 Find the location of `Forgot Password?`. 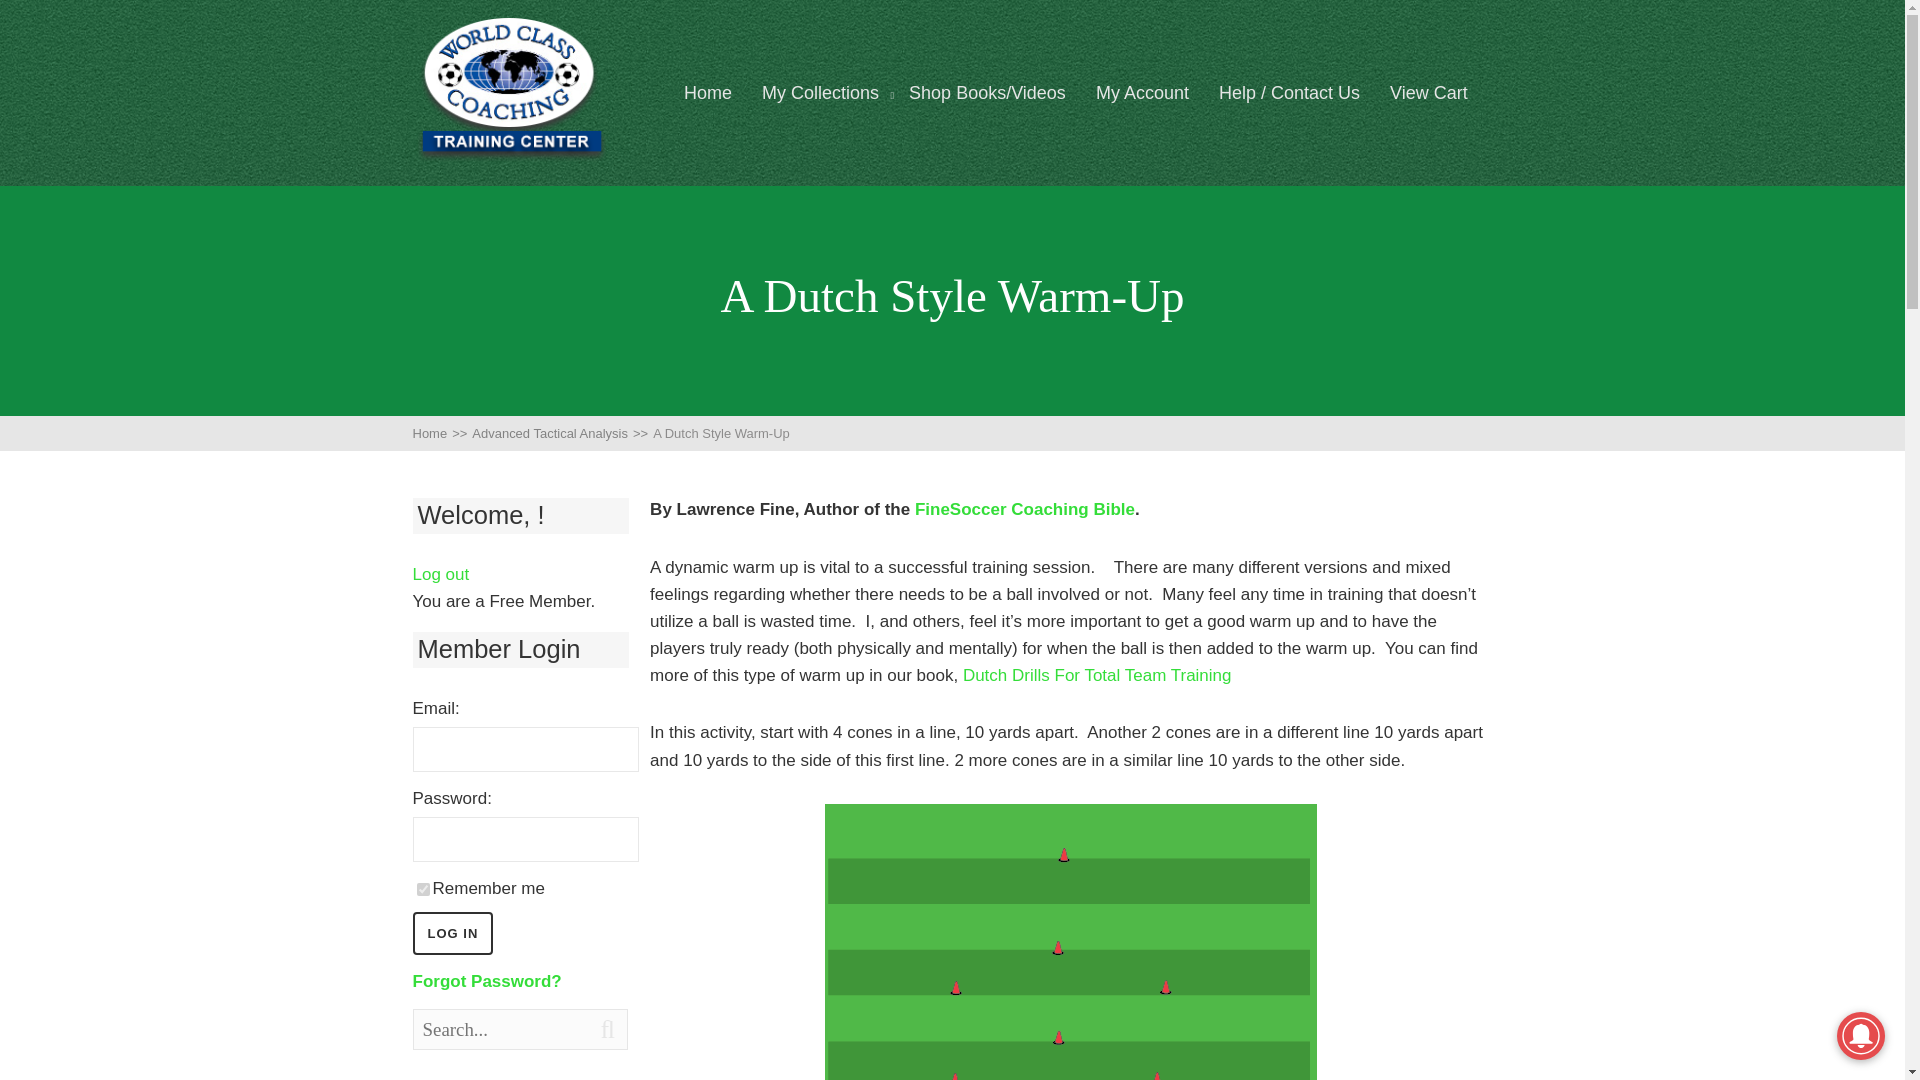

Forgot Password? is located at coordinates (486, 982).